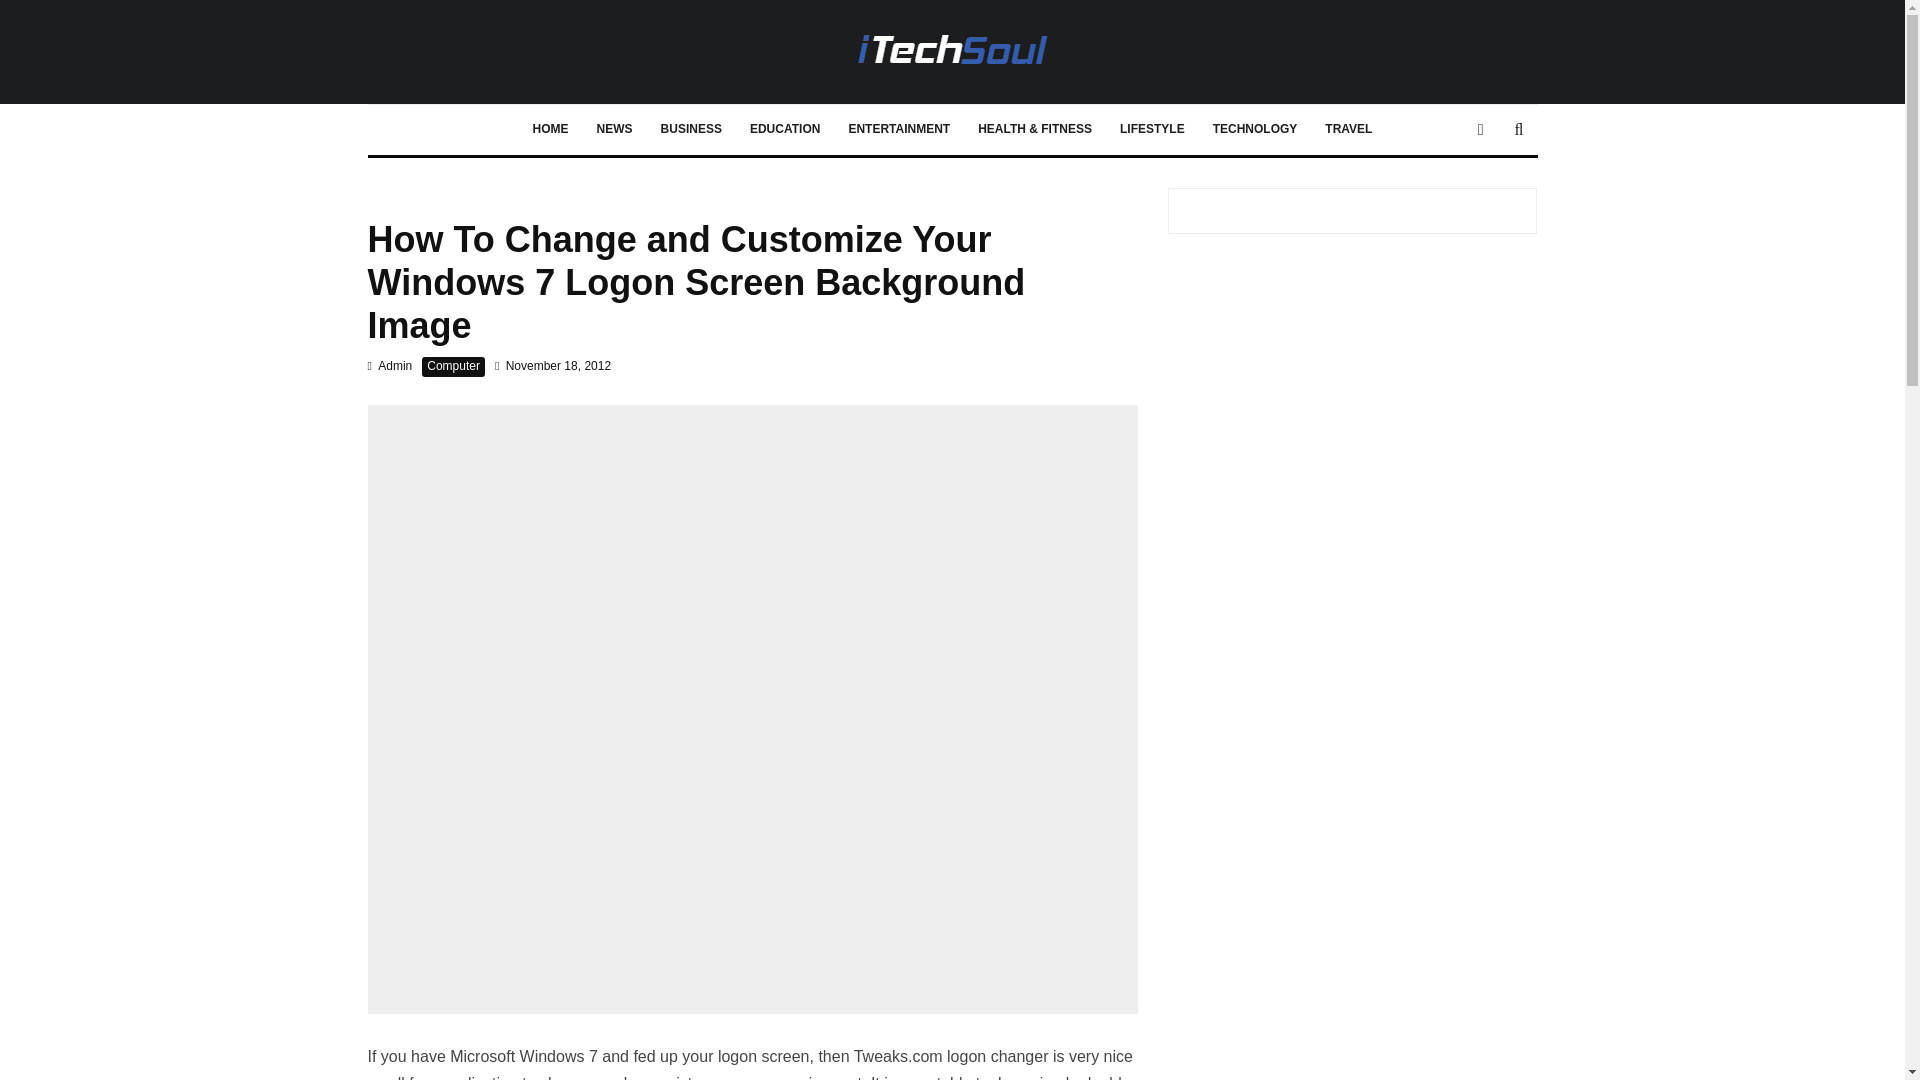 This screenshot has width=1920, height=1080. Describe the element at coordinates (784, 130) in the screenshot. I see `EDUCATION` at that location.